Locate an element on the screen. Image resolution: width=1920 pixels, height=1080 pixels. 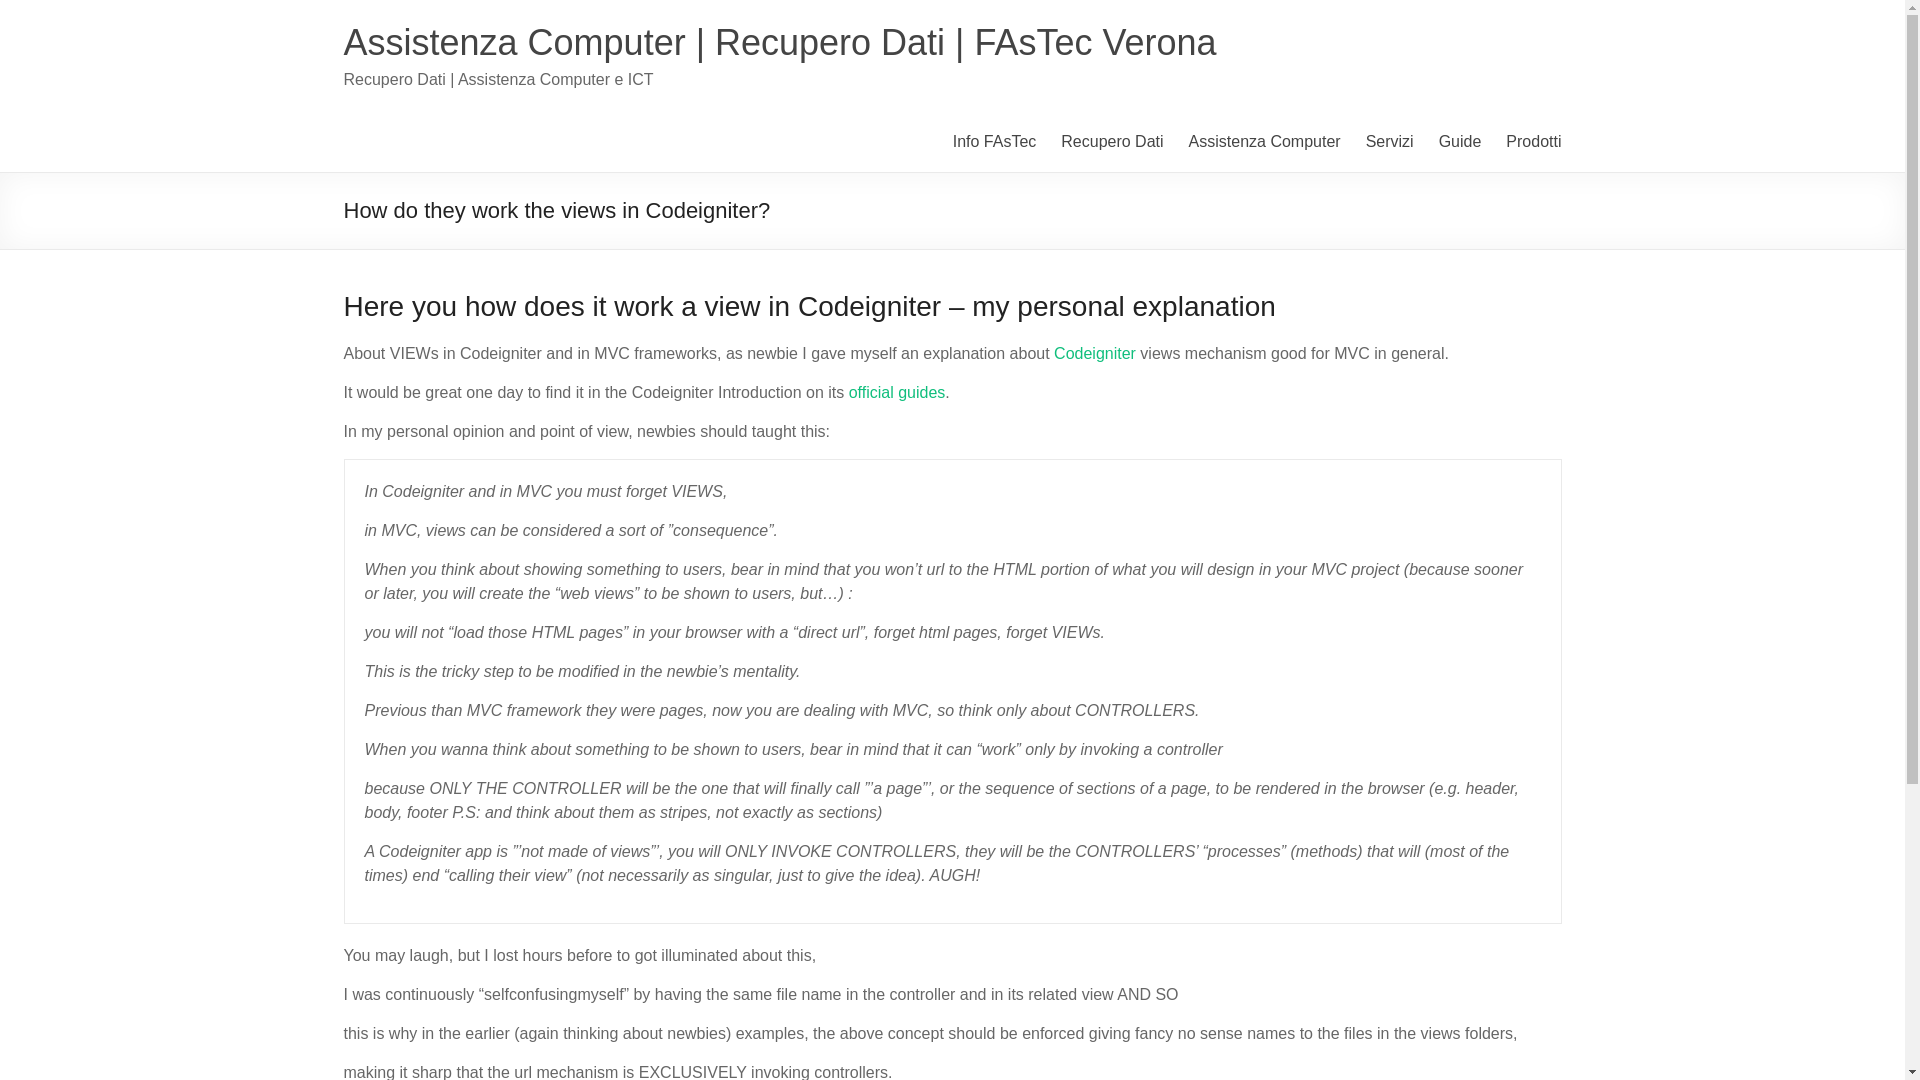
Info FAsTec is located at coordinates (994, 142).